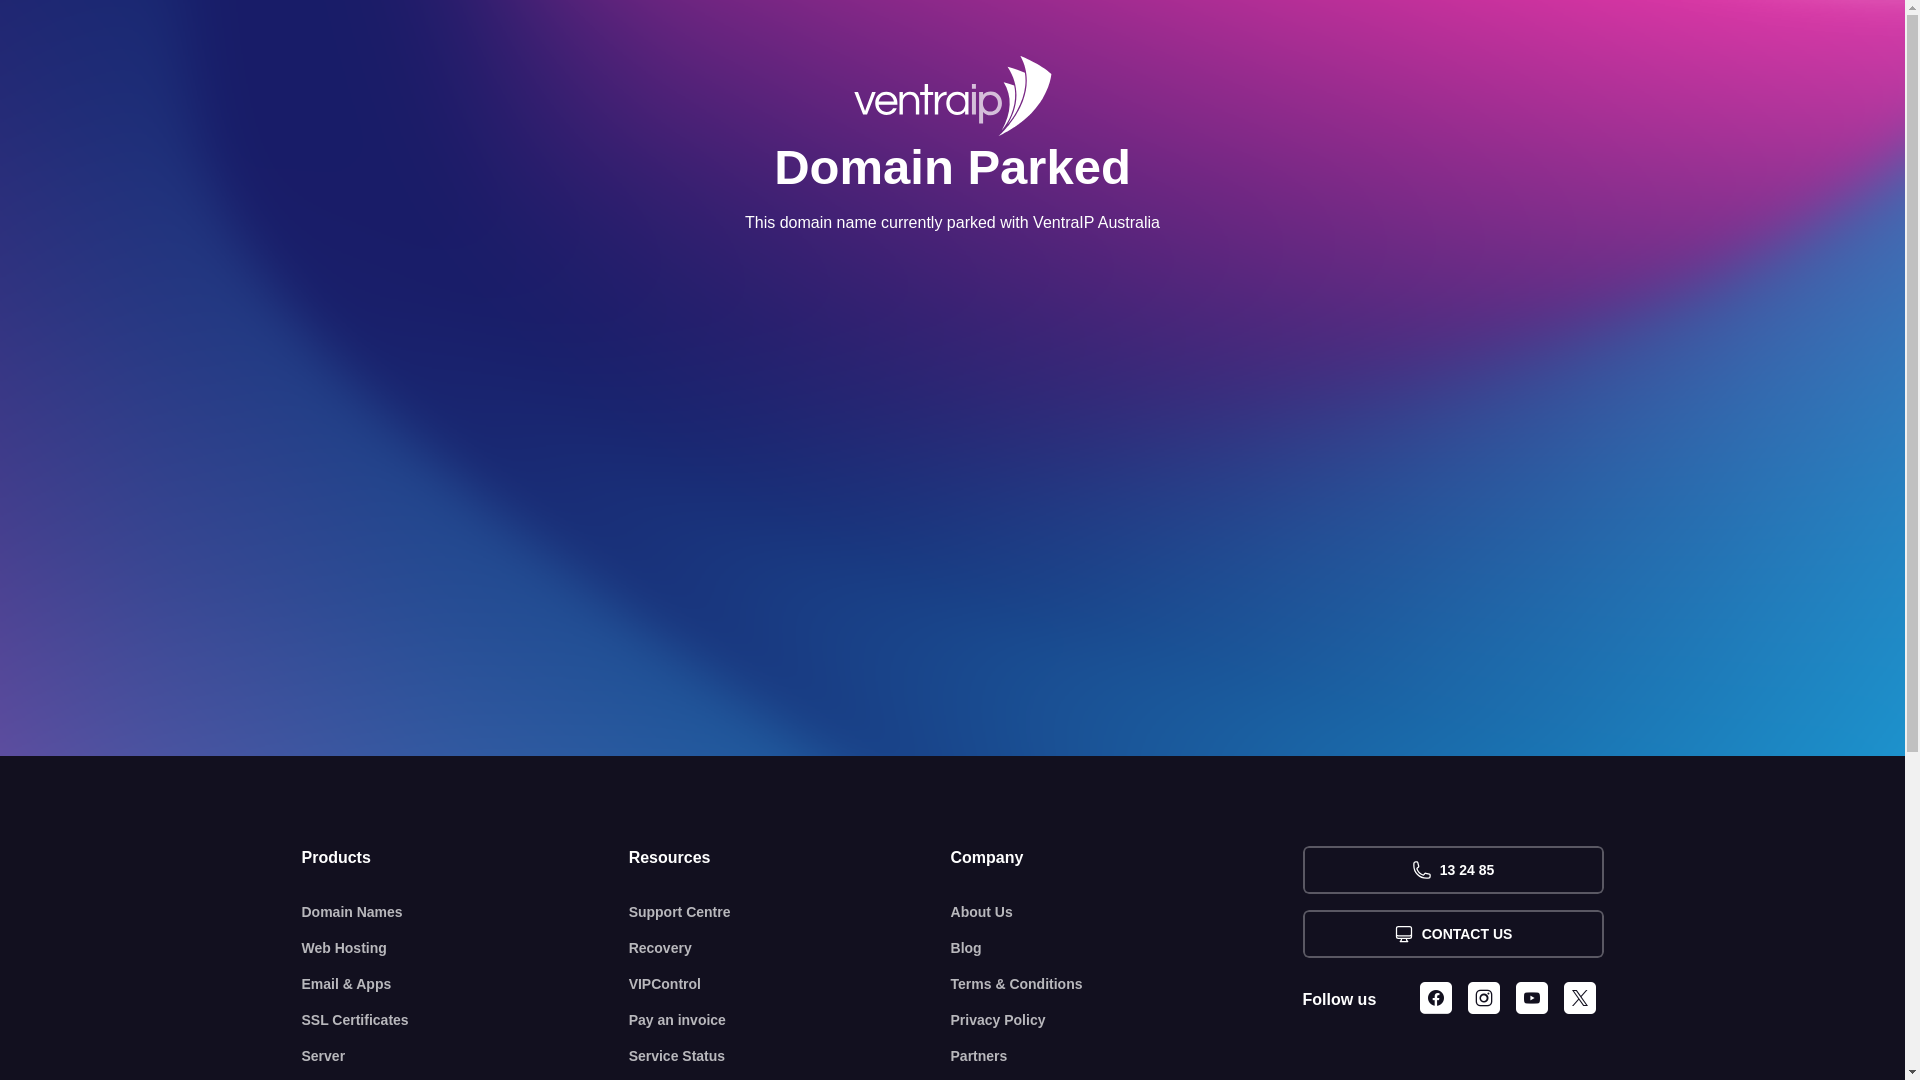 The image size is (1920, 1080). Describe the element at coordinates (466, 912) in the screenshot. I see `Domain Names` at that location.